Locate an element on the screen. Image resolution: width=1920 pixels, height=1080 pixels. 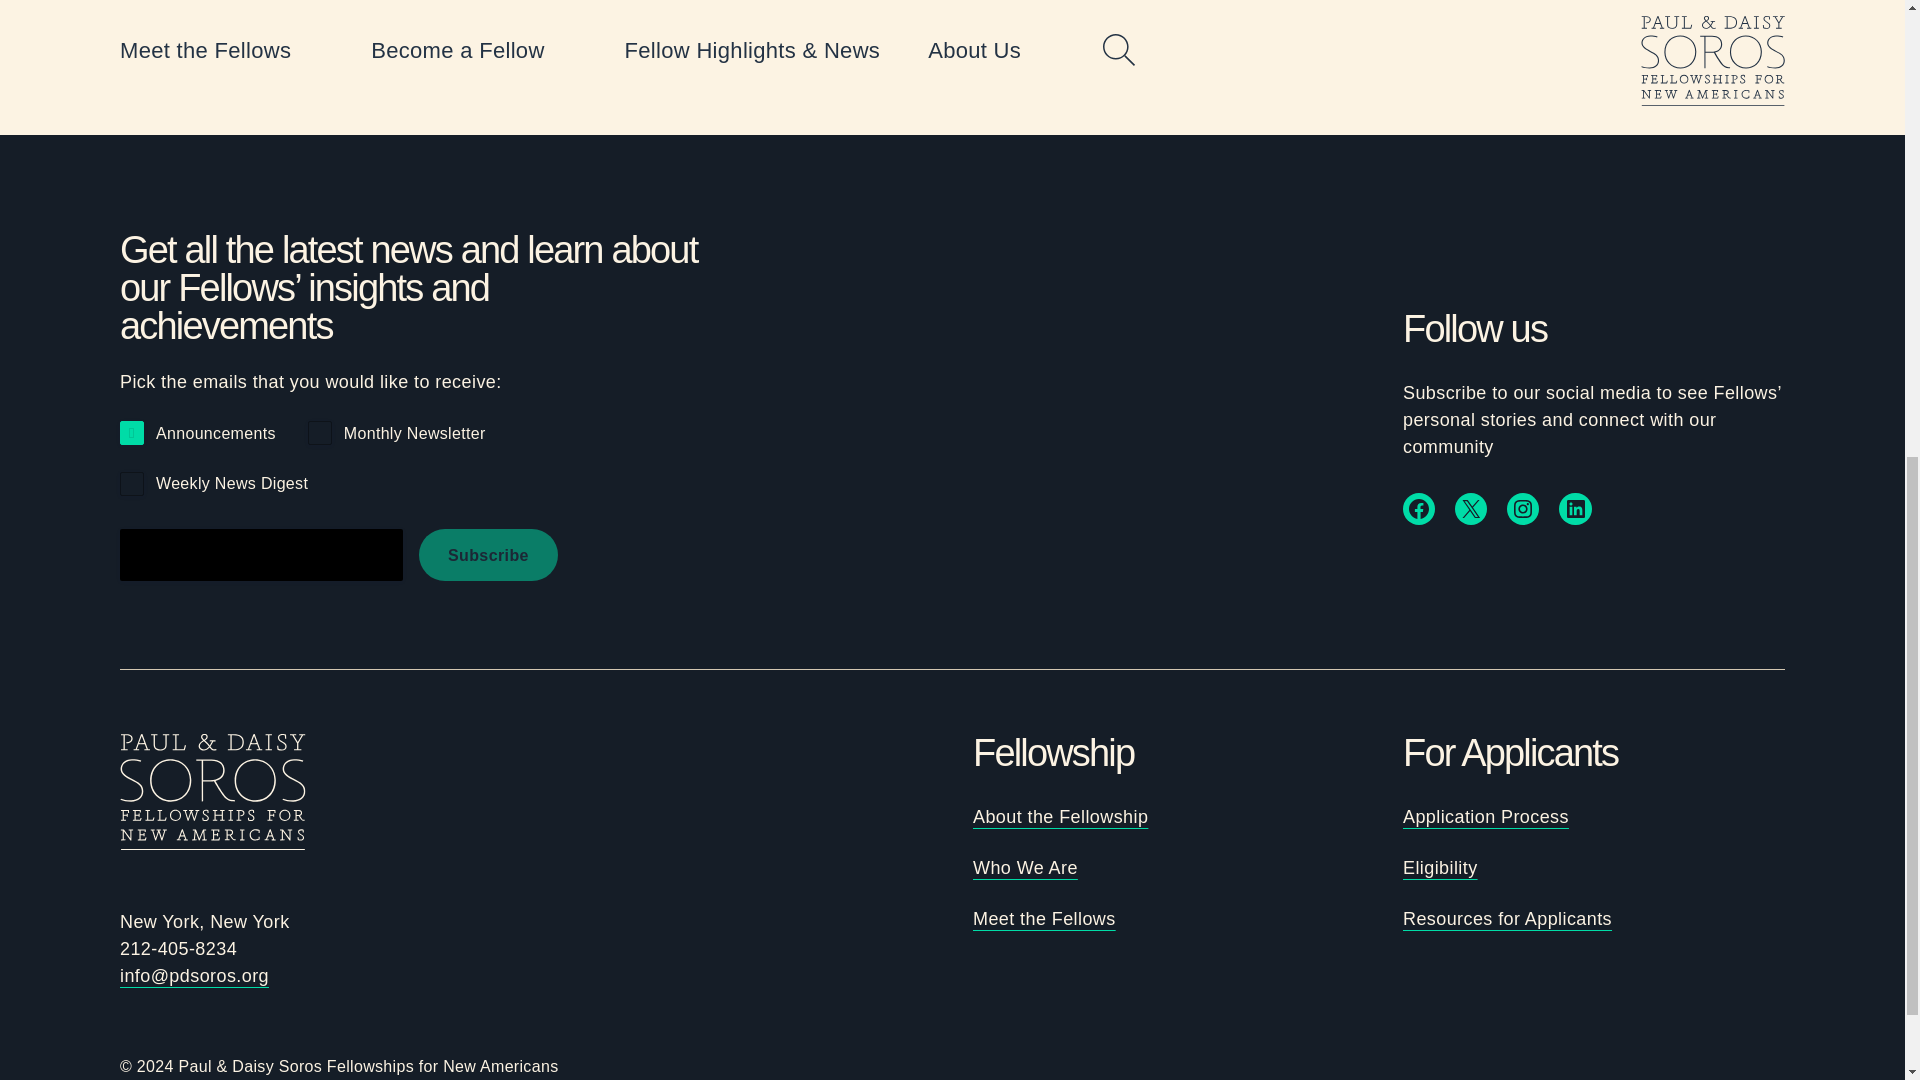
Facebook is located at coordinates (1418, 508).